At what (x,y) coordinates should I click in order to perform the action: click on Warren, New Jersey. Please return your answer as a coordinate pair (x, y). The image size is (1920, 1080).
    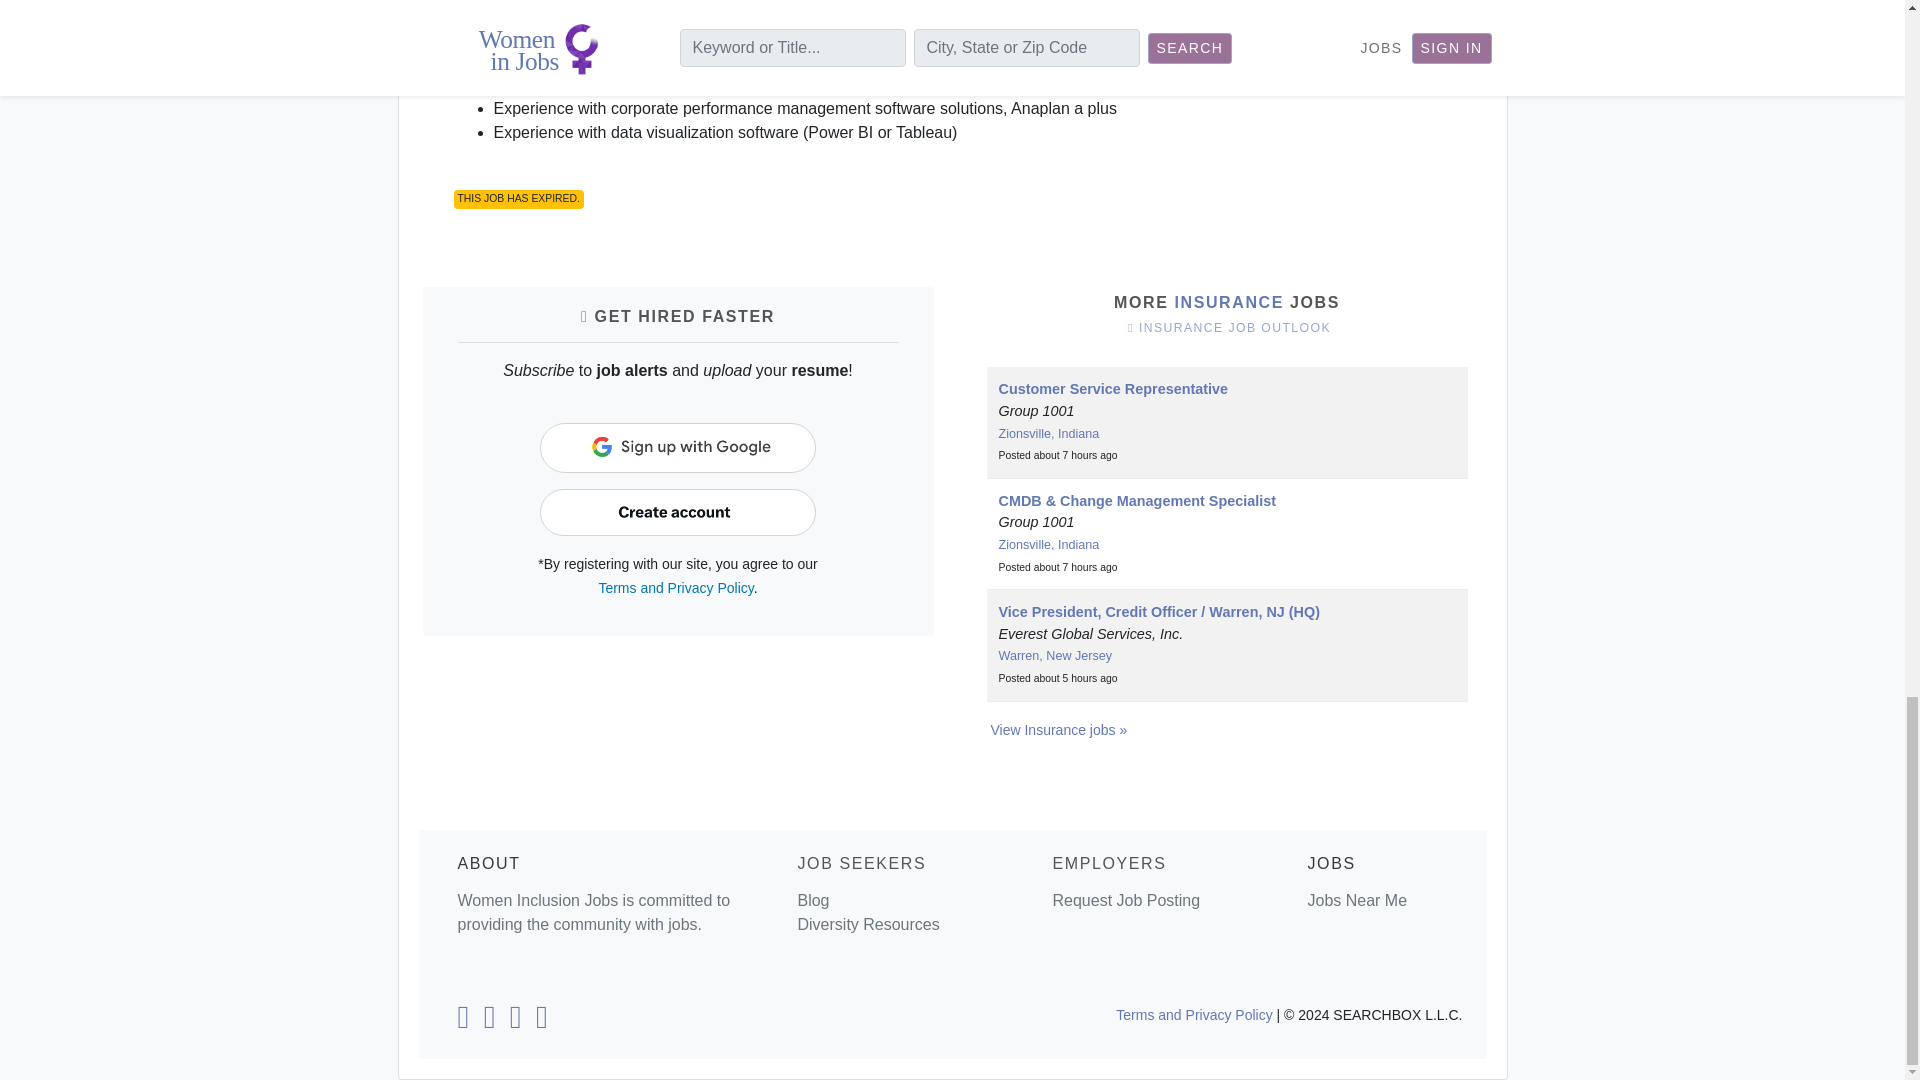
    Looking at the image, I should click on (1054, 656).